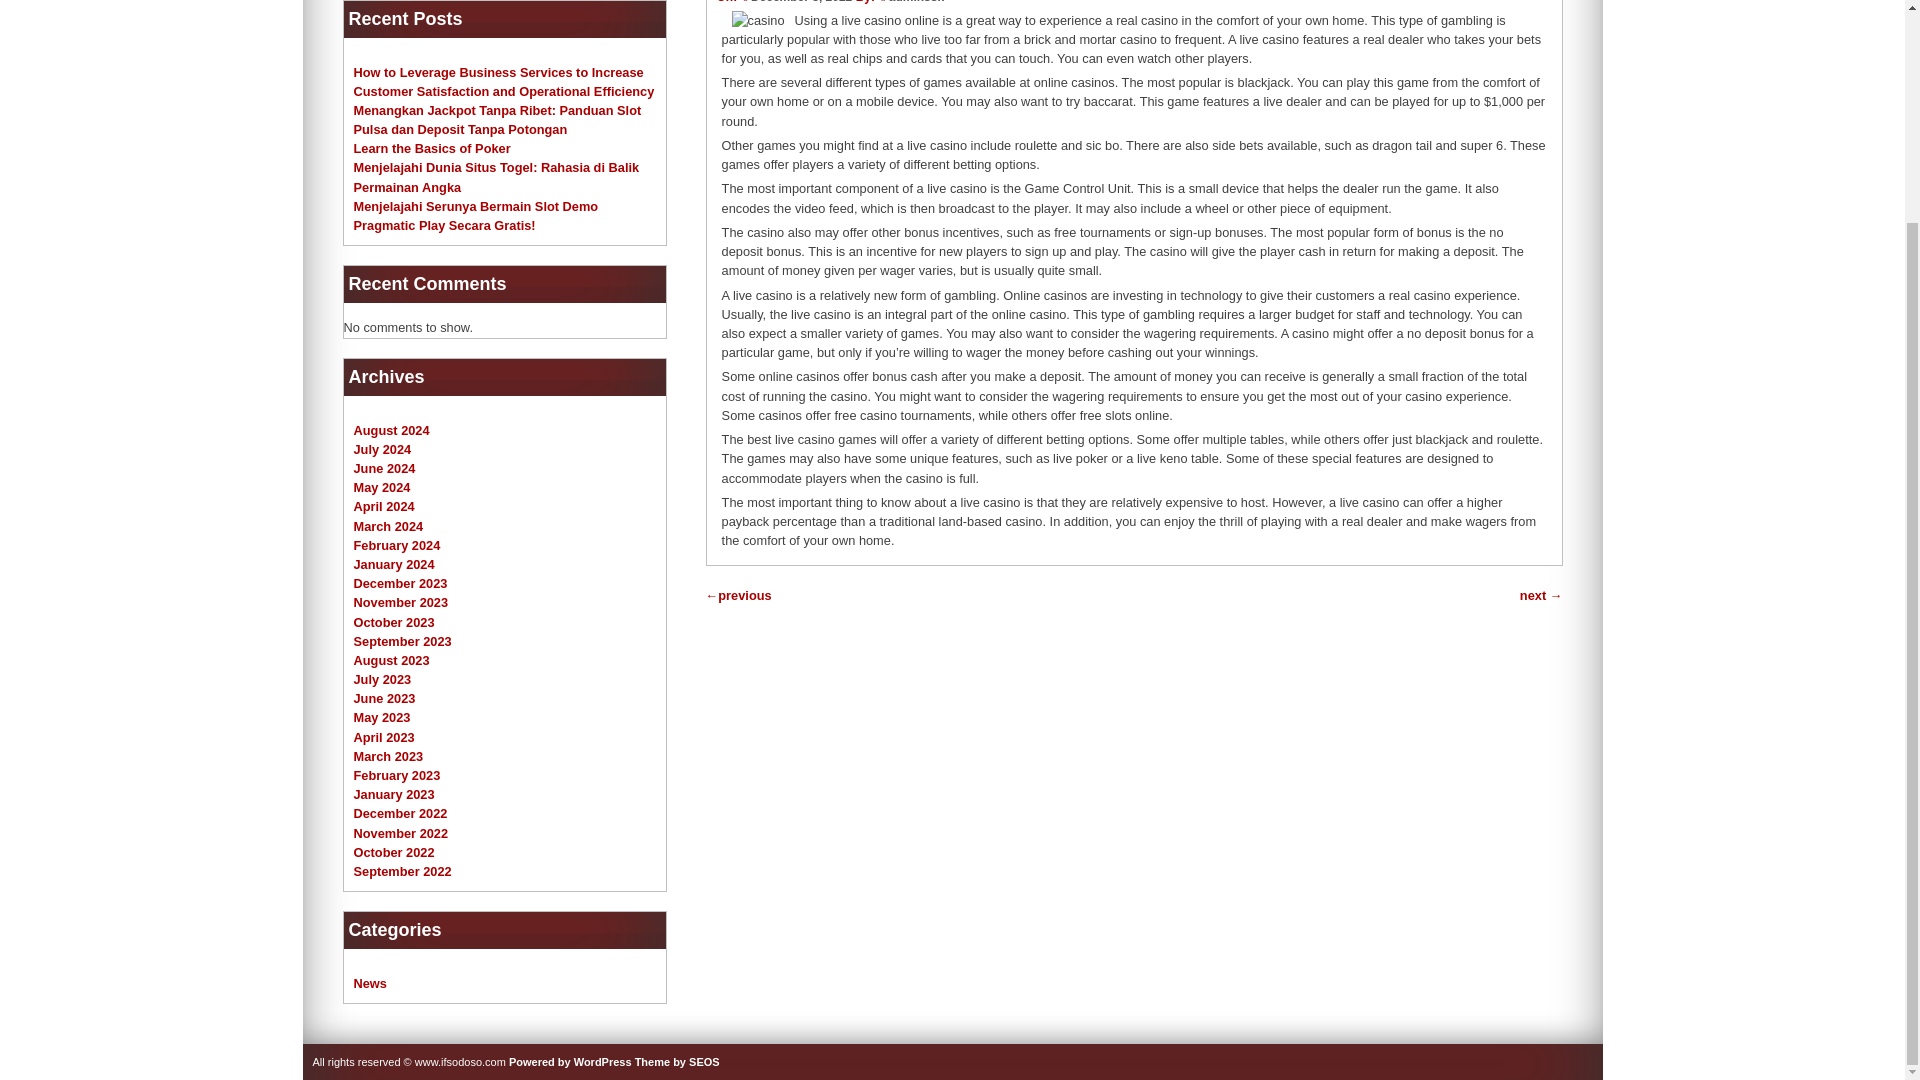 The height and width of the screenshot is (1080, 1920). What do you see at coordinates (402, 641) in the screenshot?
I see `September 2023` at bounding box center [402, 641].